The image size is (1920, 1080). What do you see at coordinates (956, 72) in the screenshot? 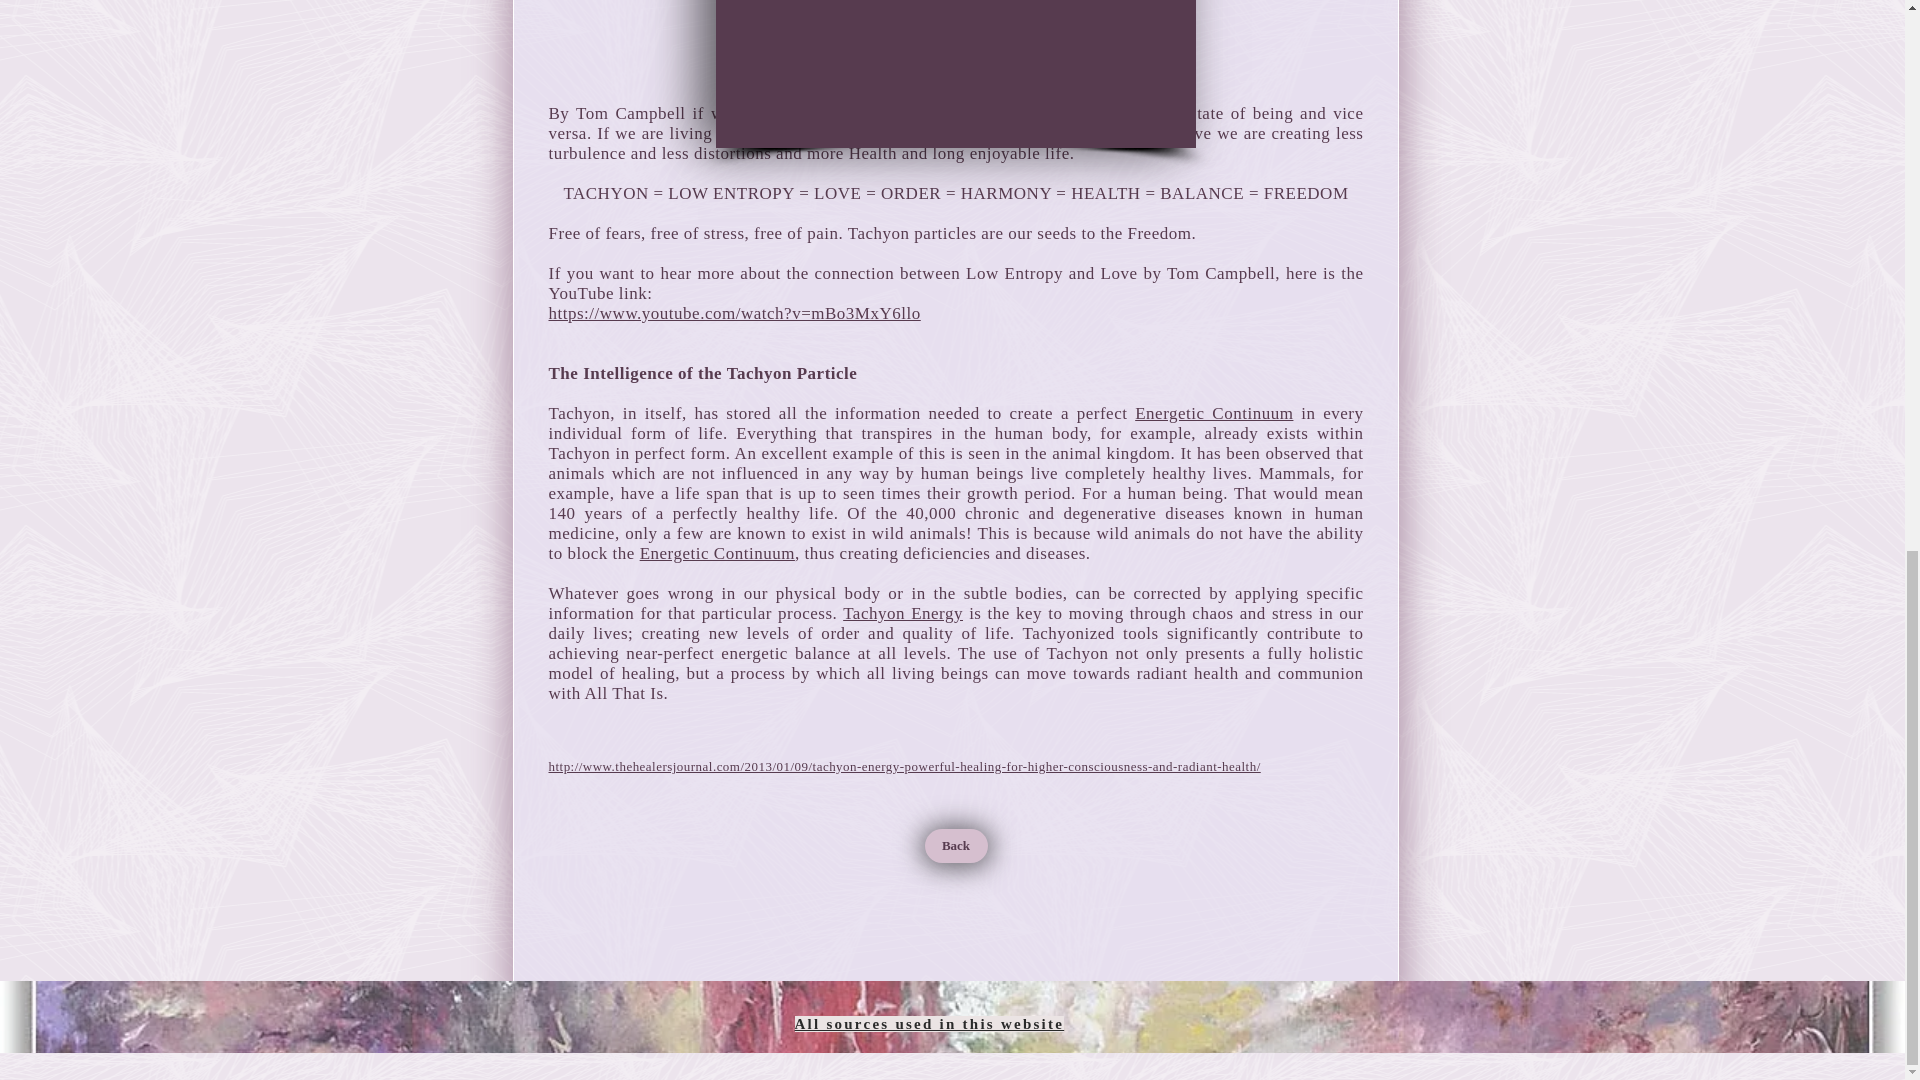
I see `External YouTube` at bounding box center [956, 72].